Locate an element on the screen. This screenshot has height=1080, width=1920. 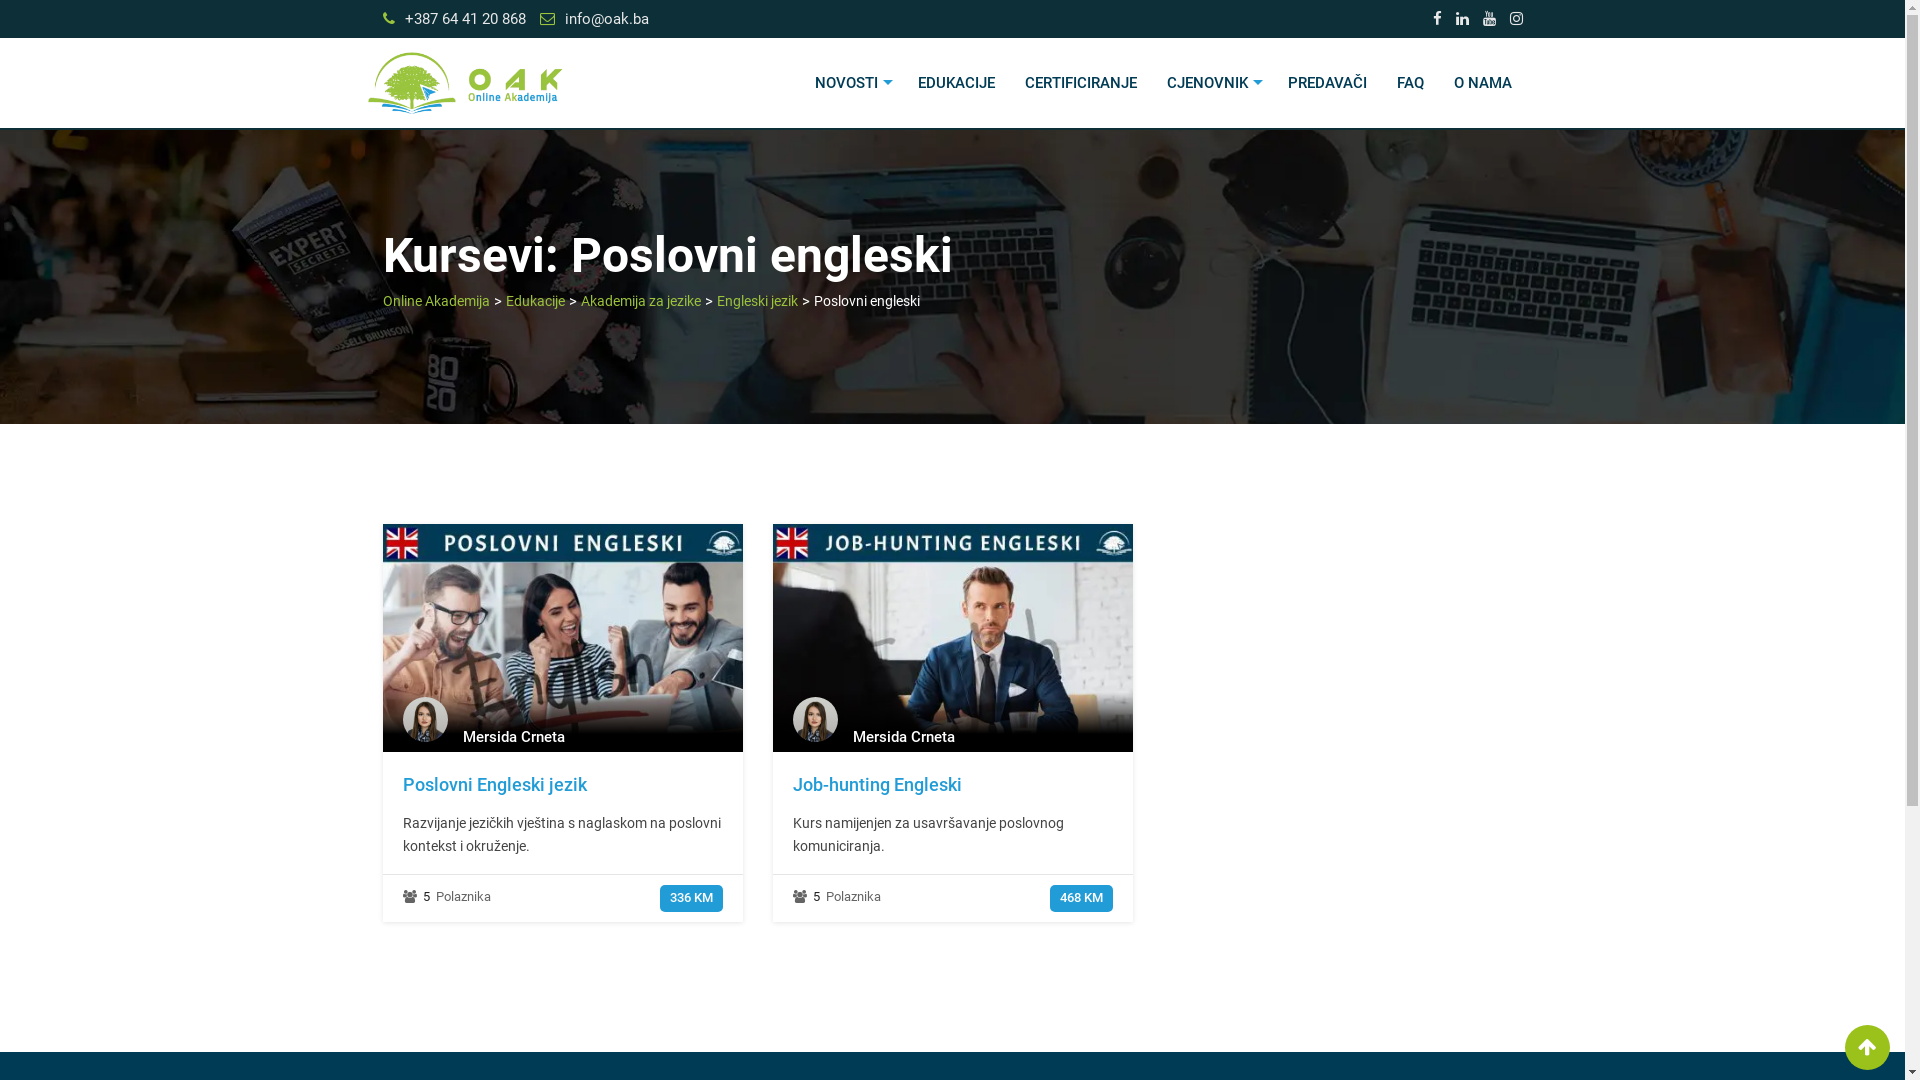
Mersida Crneta is located at coordinates (903, 737).